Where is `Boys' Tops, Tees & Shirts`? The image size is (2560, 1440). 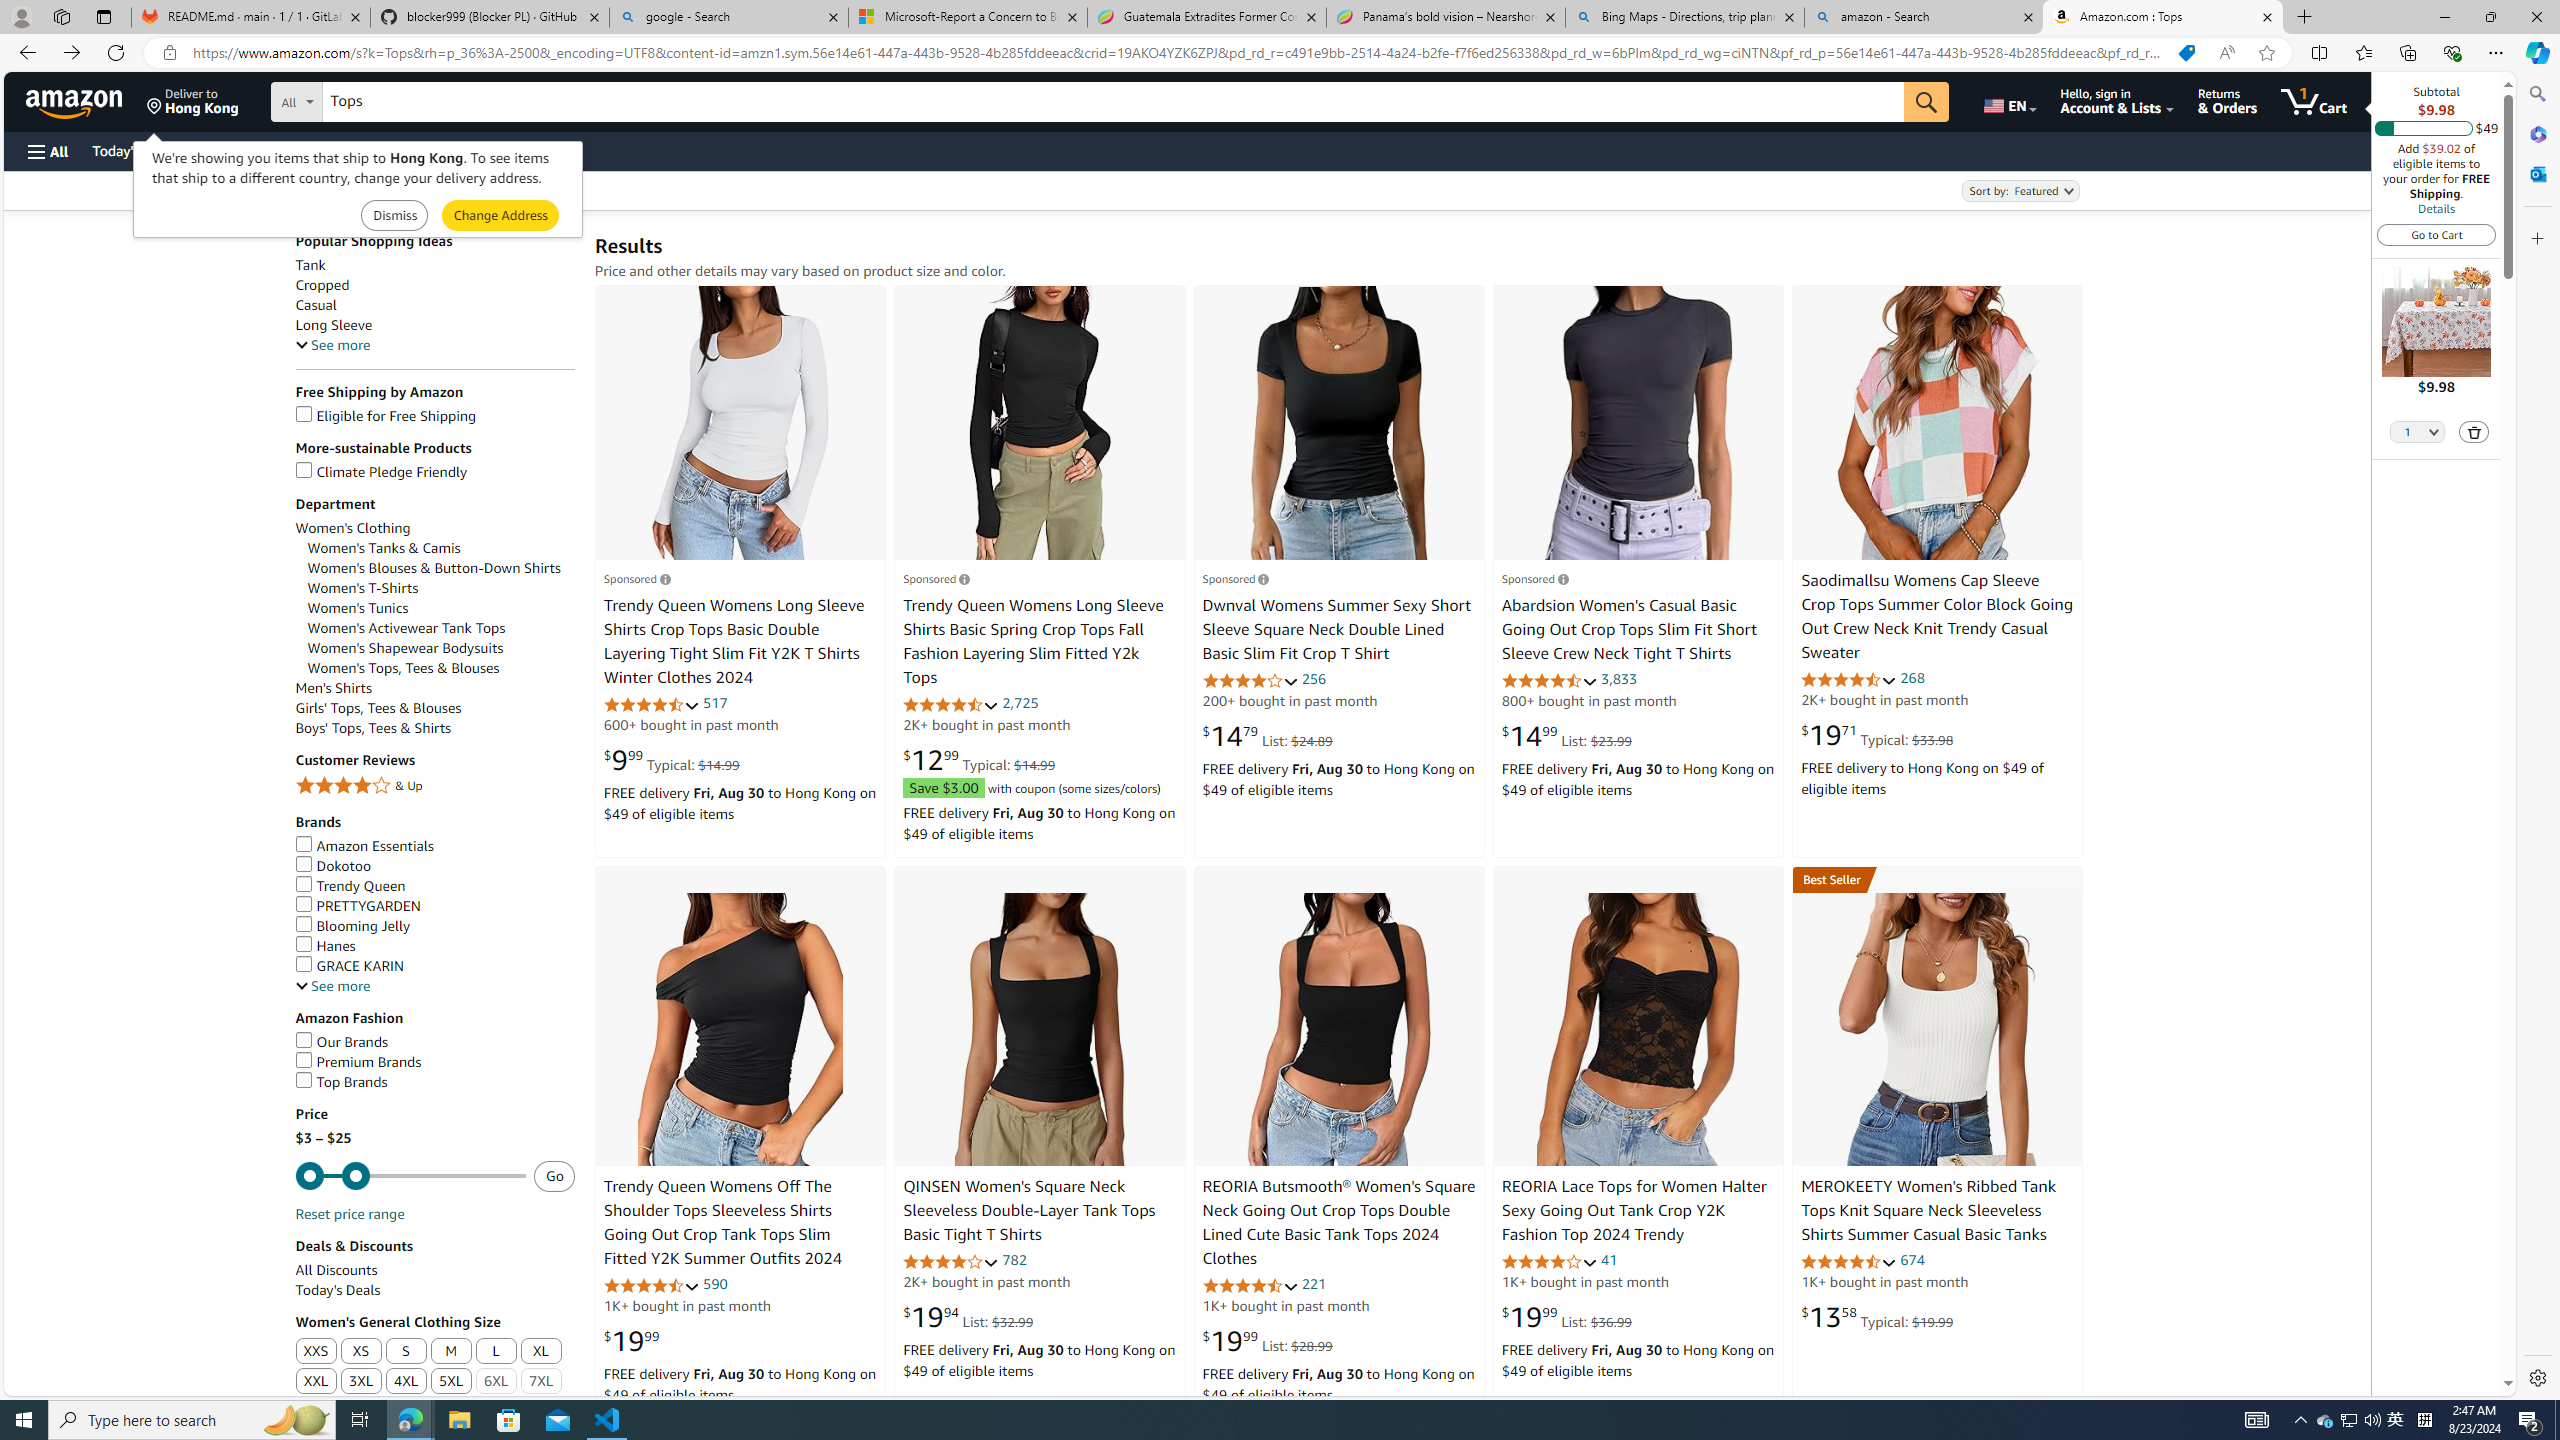
Boys' Tops, Tees & Shirts is located at coordinates (374, 728).